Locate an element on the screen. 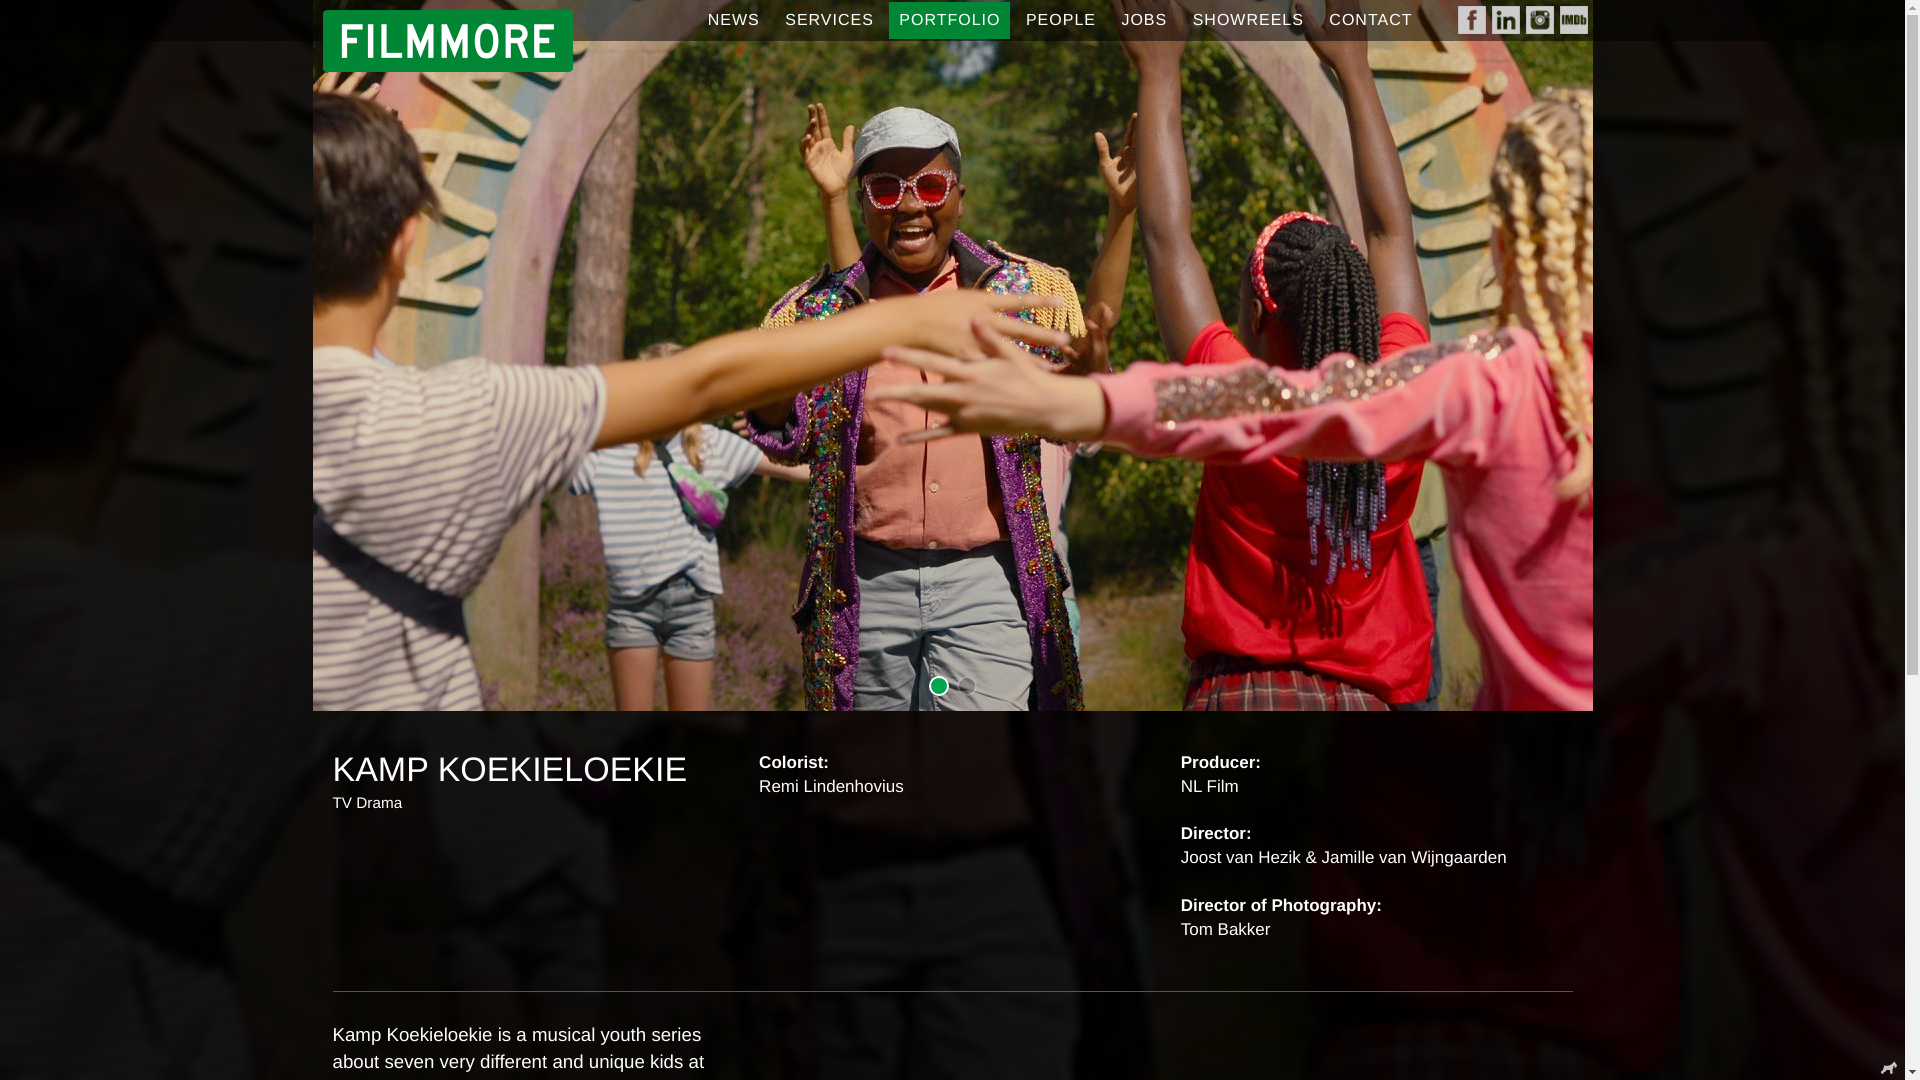 This screenshot has width=1920, height=1080. SERVICES is located at coordinates (829, 20).